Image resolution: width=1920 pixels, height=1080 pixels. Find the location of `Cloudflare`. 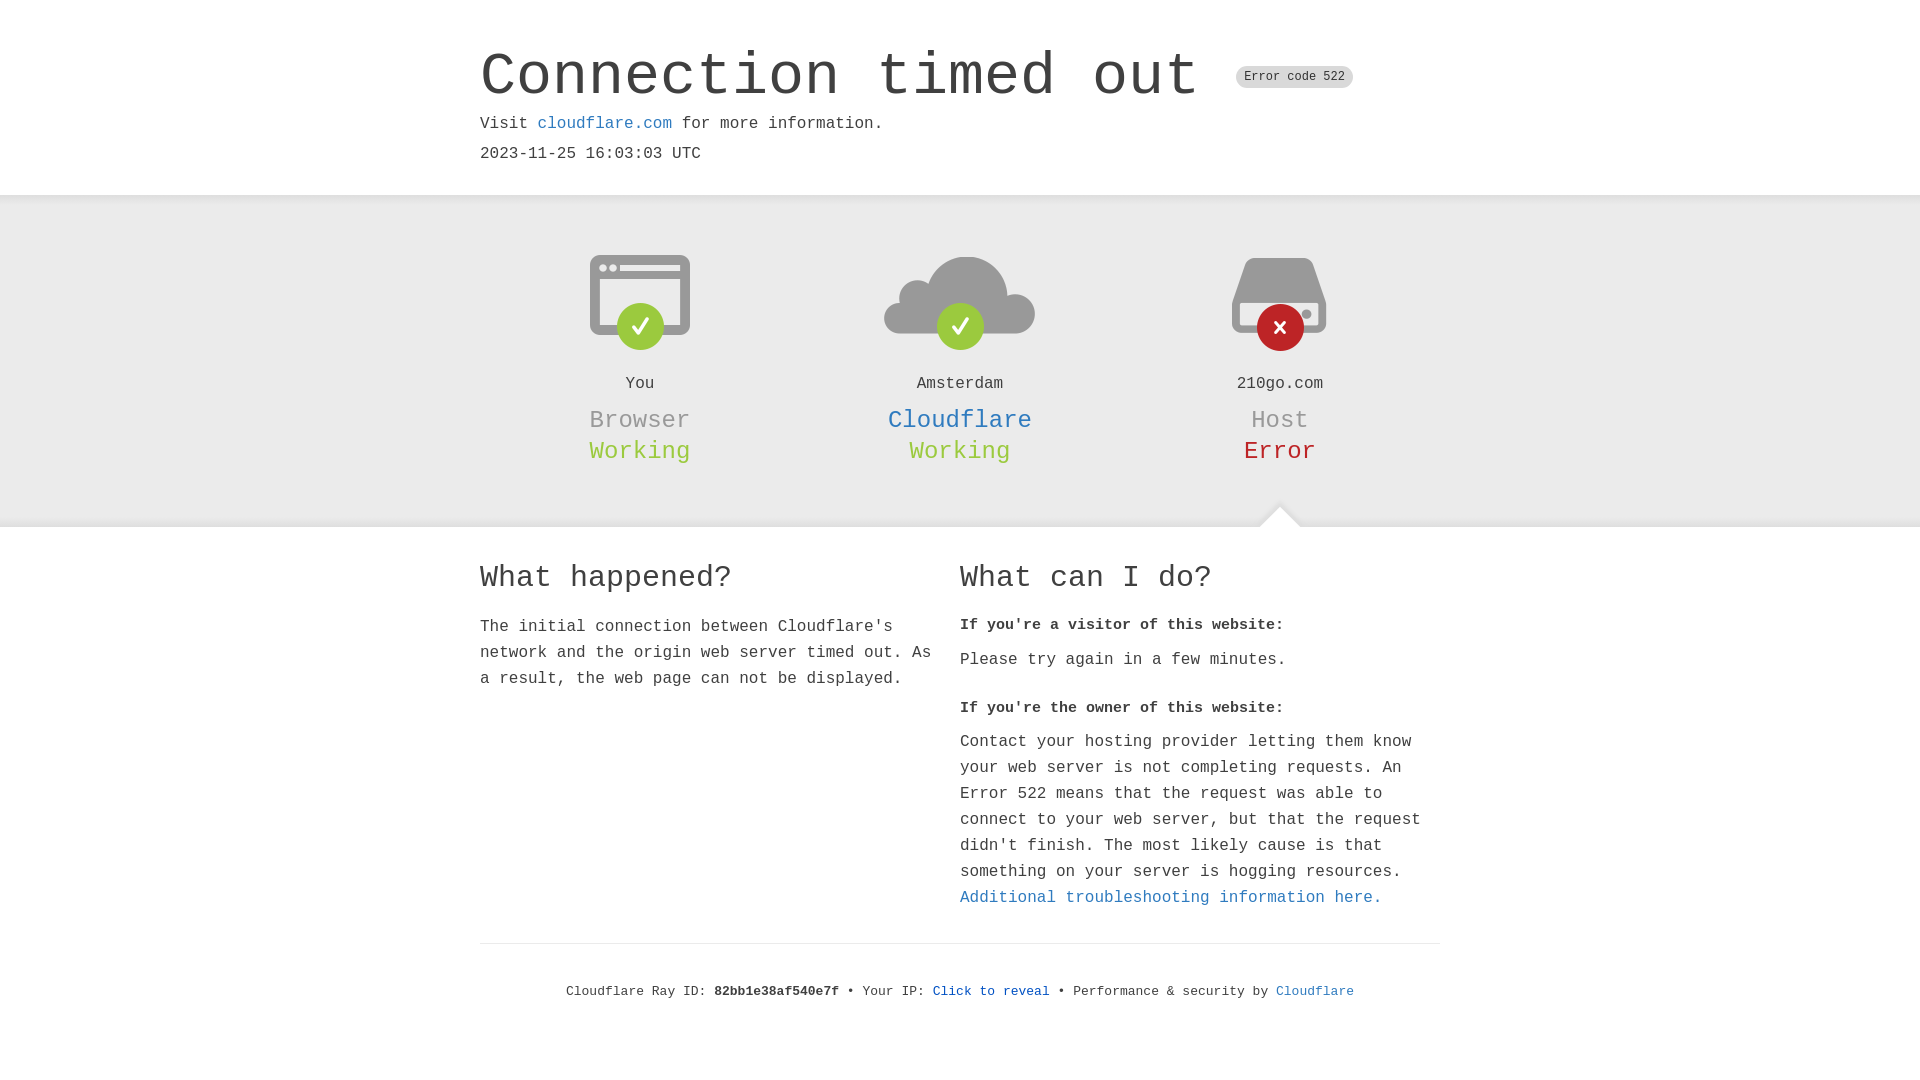

Cloudflare is located at coordinates (1315, 992).